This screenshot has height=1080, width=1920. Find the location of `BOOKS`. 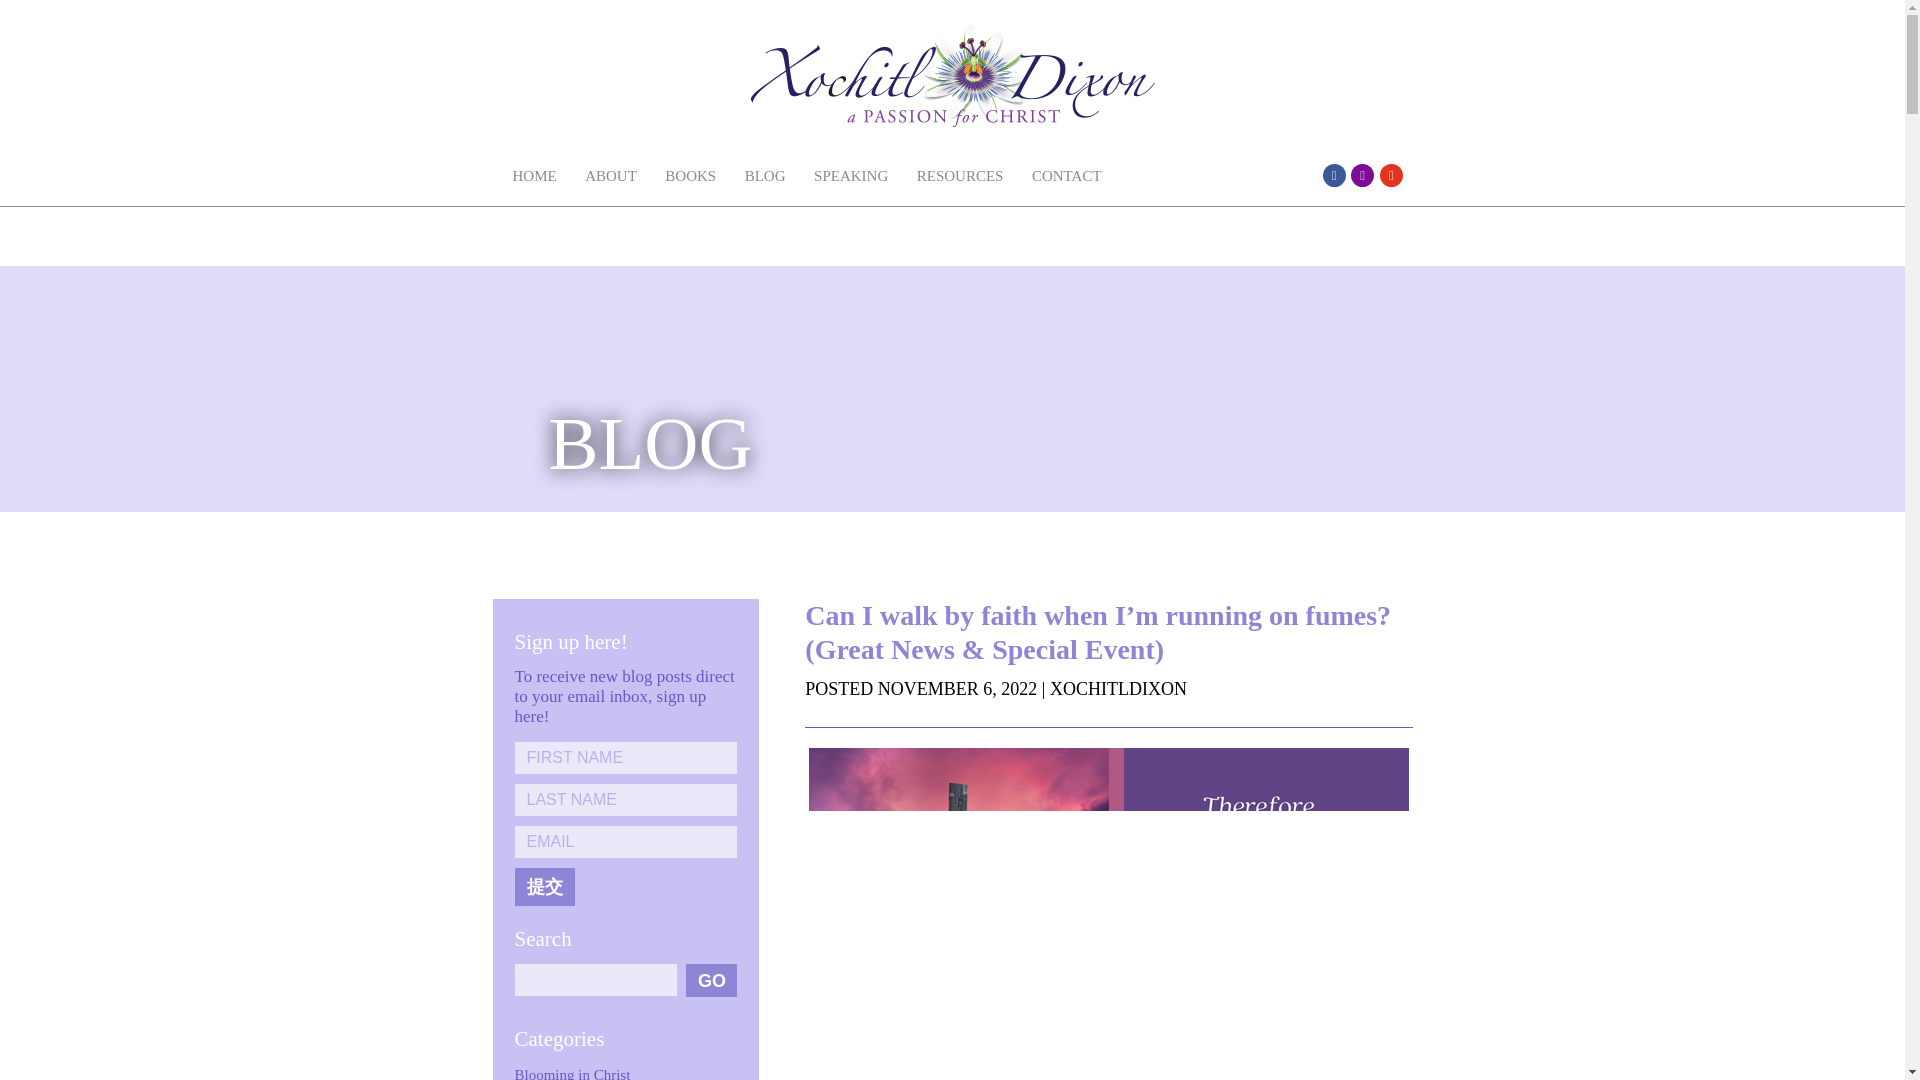

BOOKS is located at coordinates (690, 176).